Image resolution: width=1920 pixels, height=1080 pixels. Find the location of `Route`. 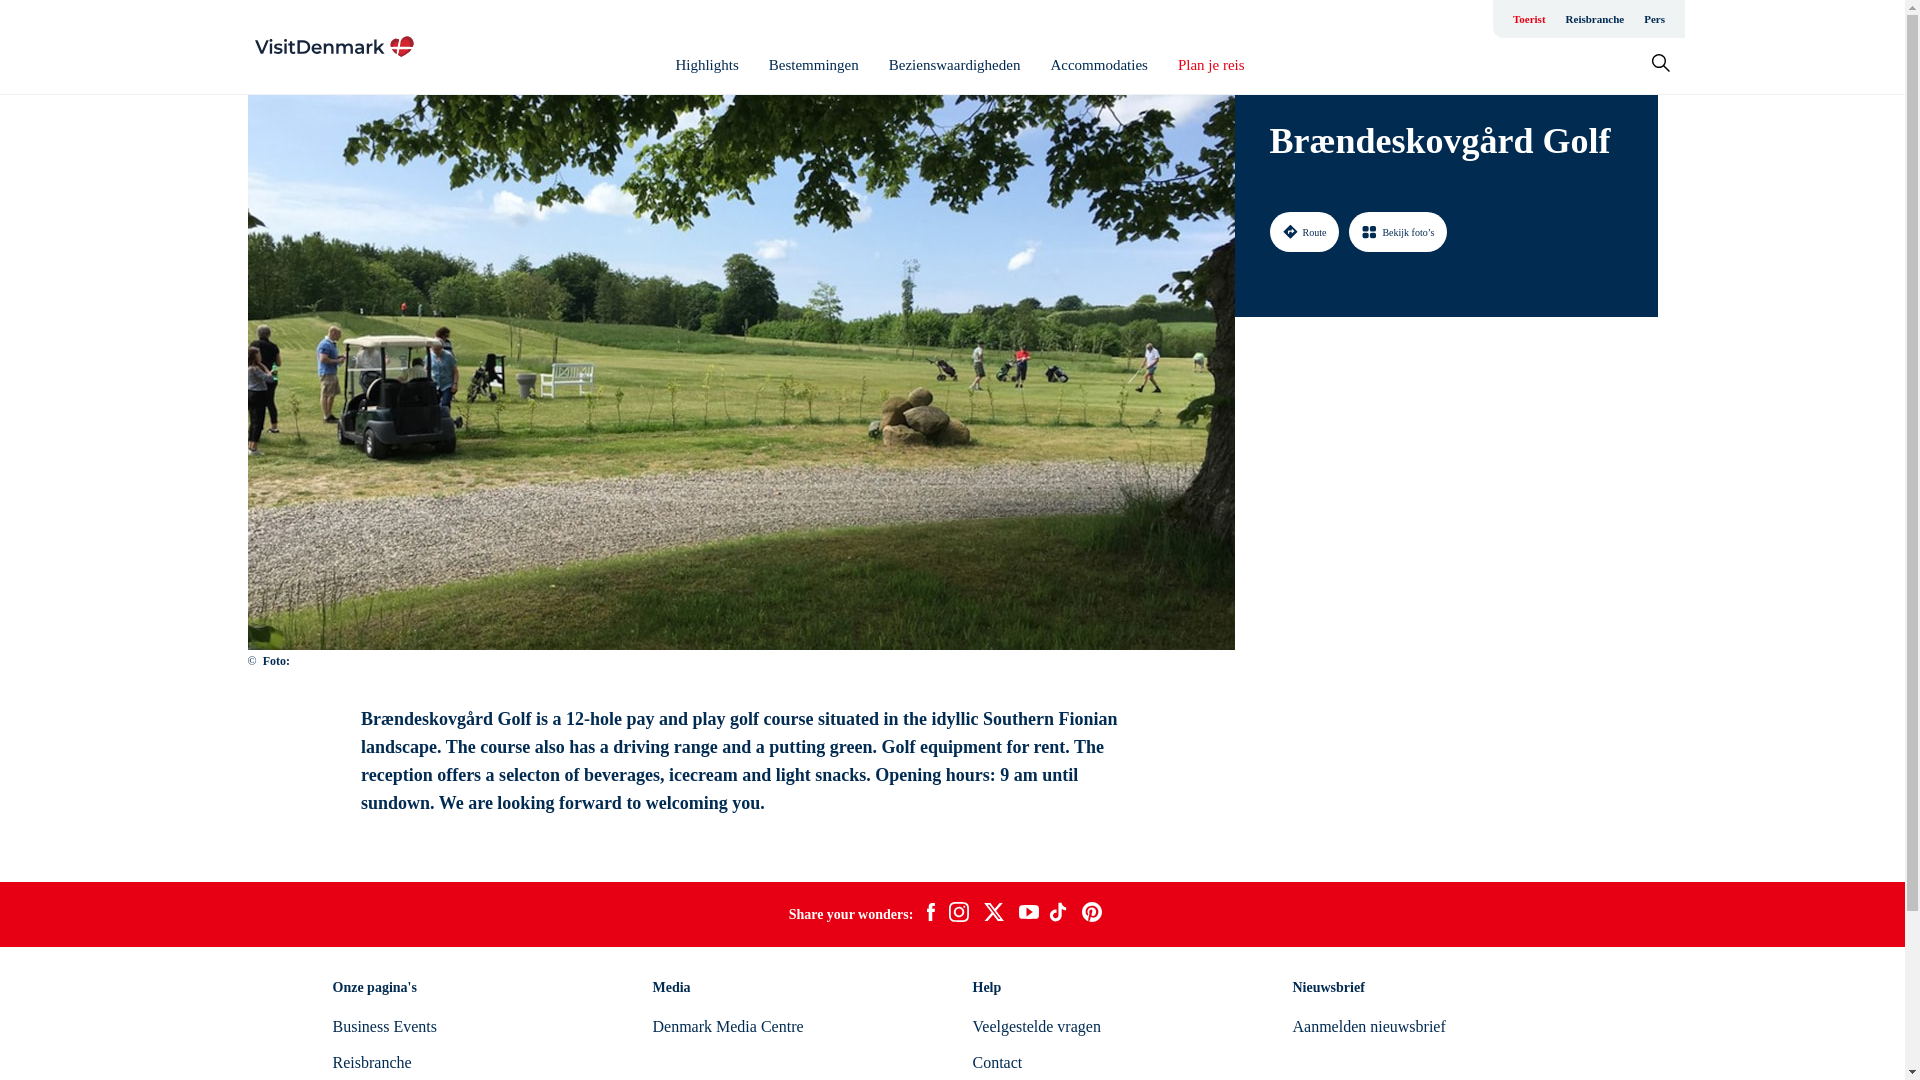

Route is located at coordinates (1304, 231).